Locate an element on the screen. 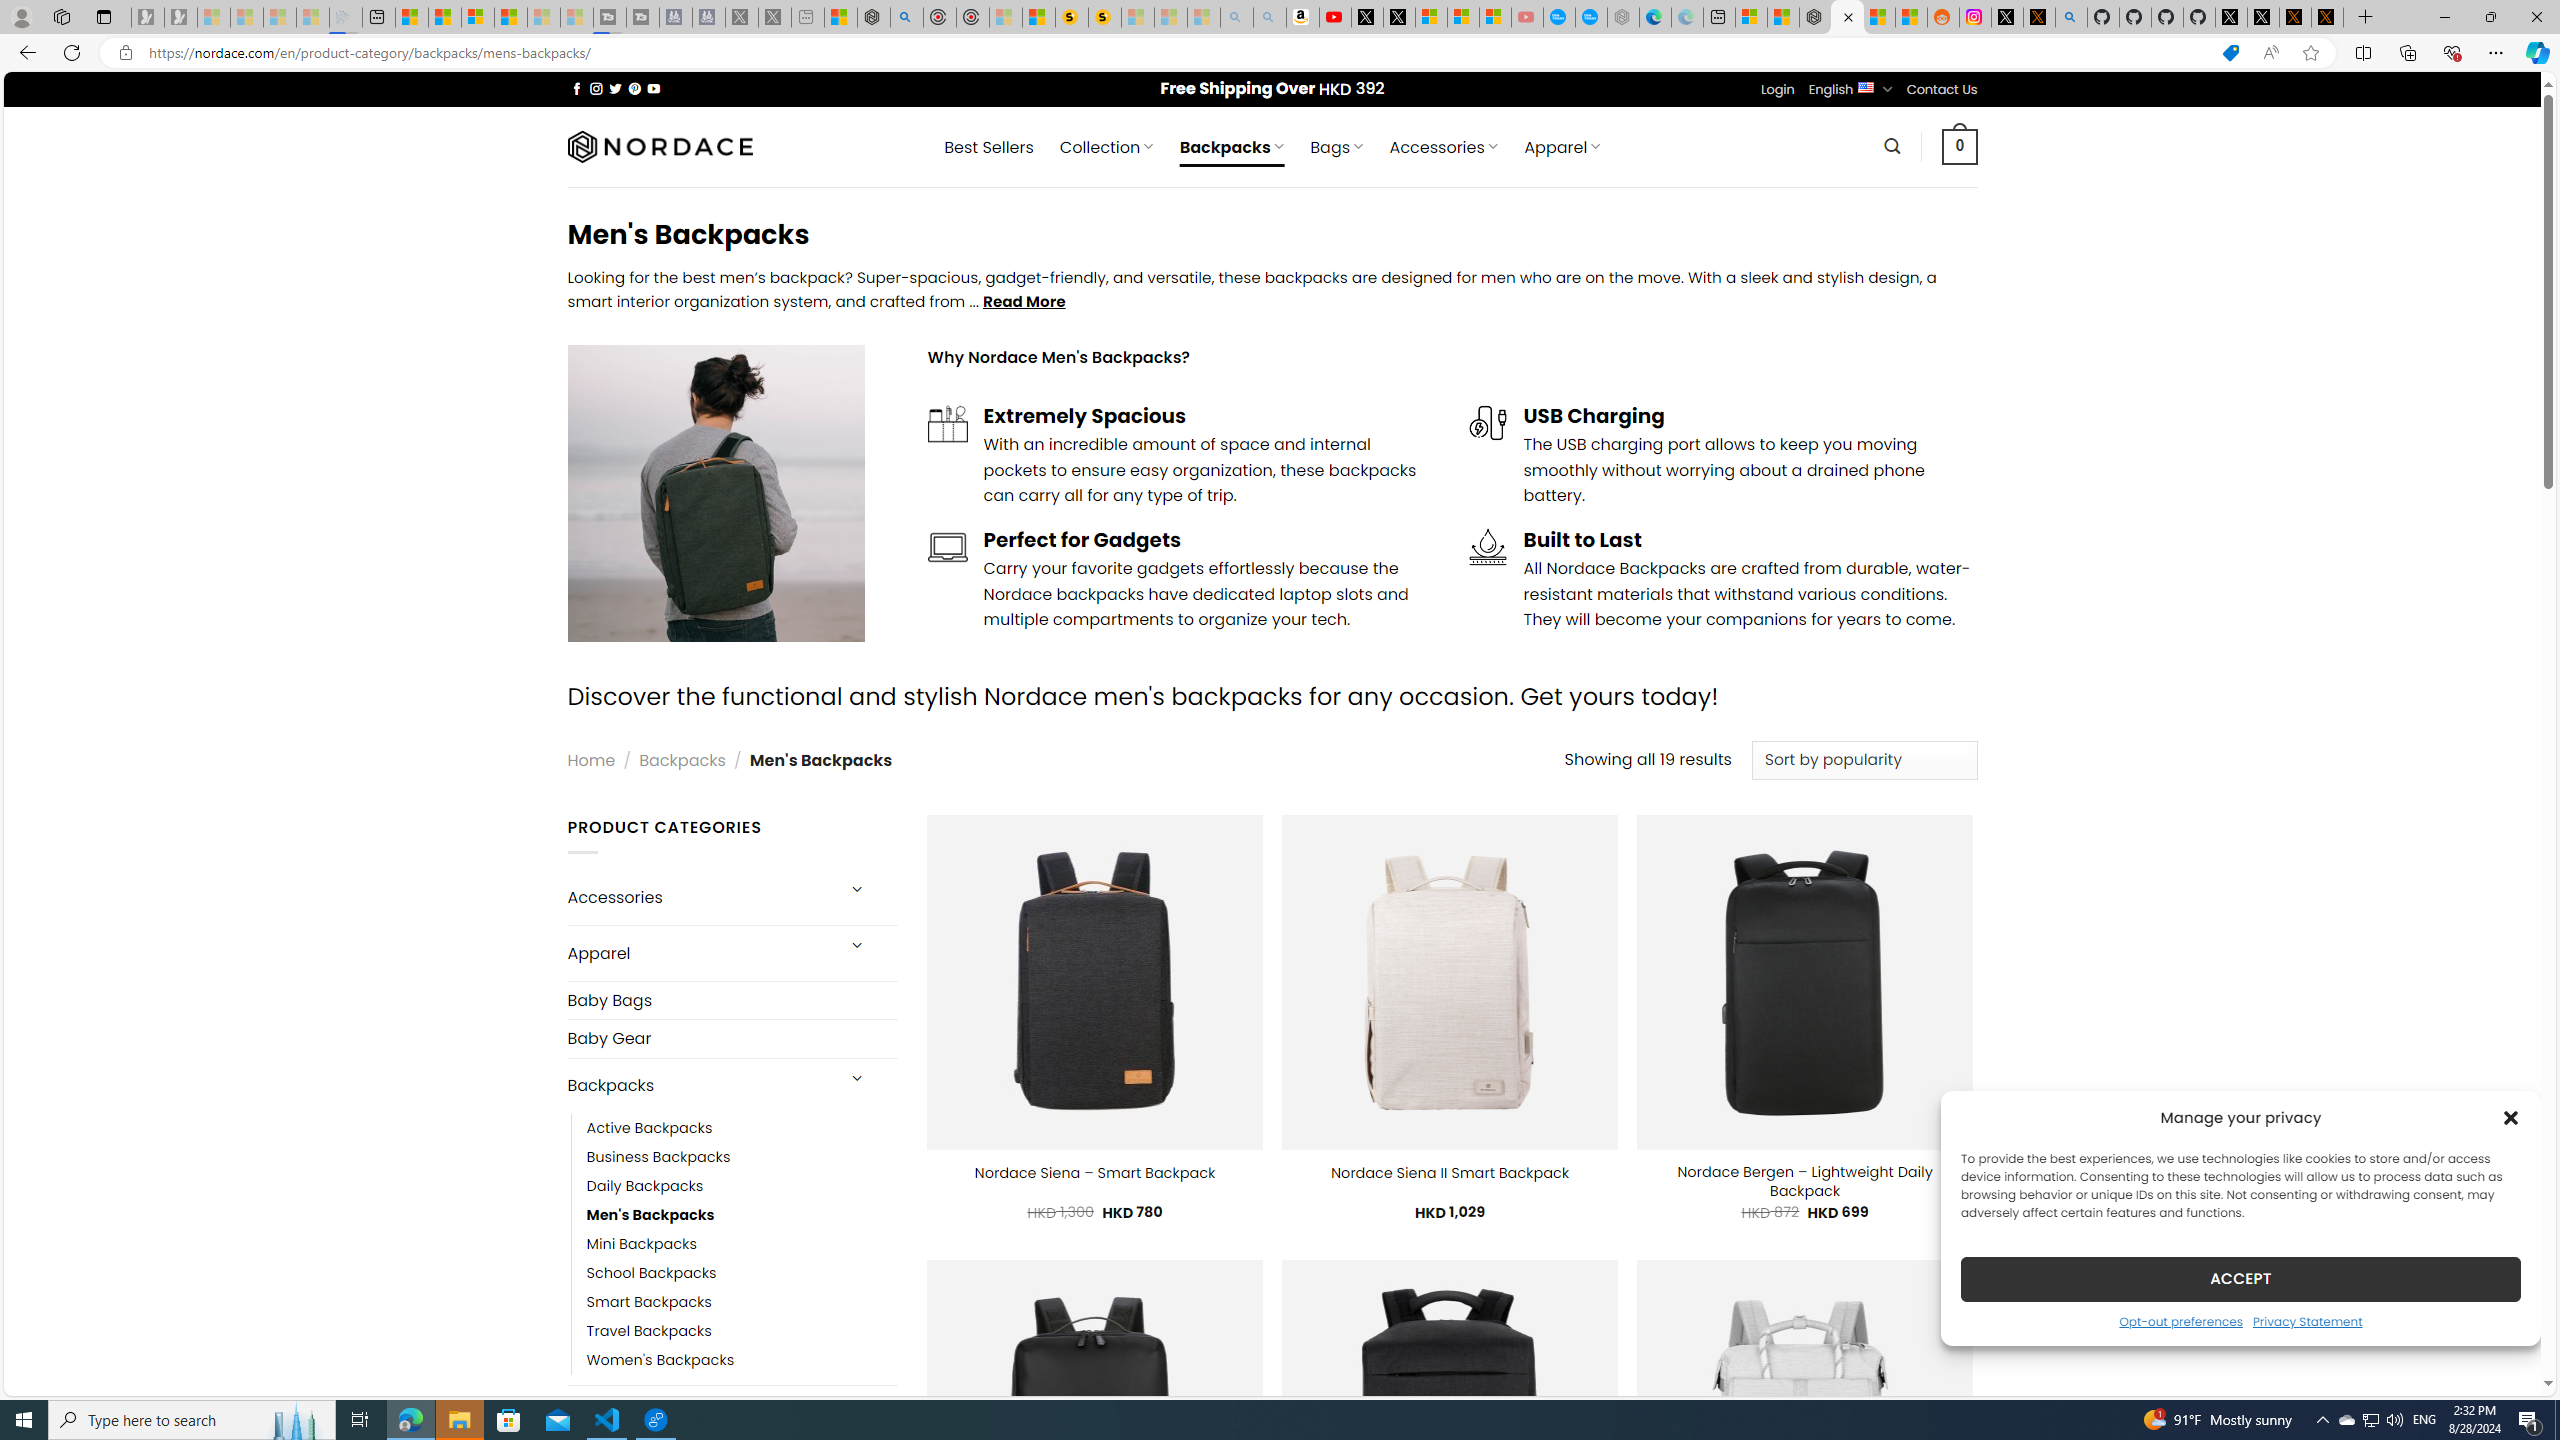 Image resolution: width=2560 pixels, height=1440 pixels. Follow on YouTube is located at coordinates (654, 88).